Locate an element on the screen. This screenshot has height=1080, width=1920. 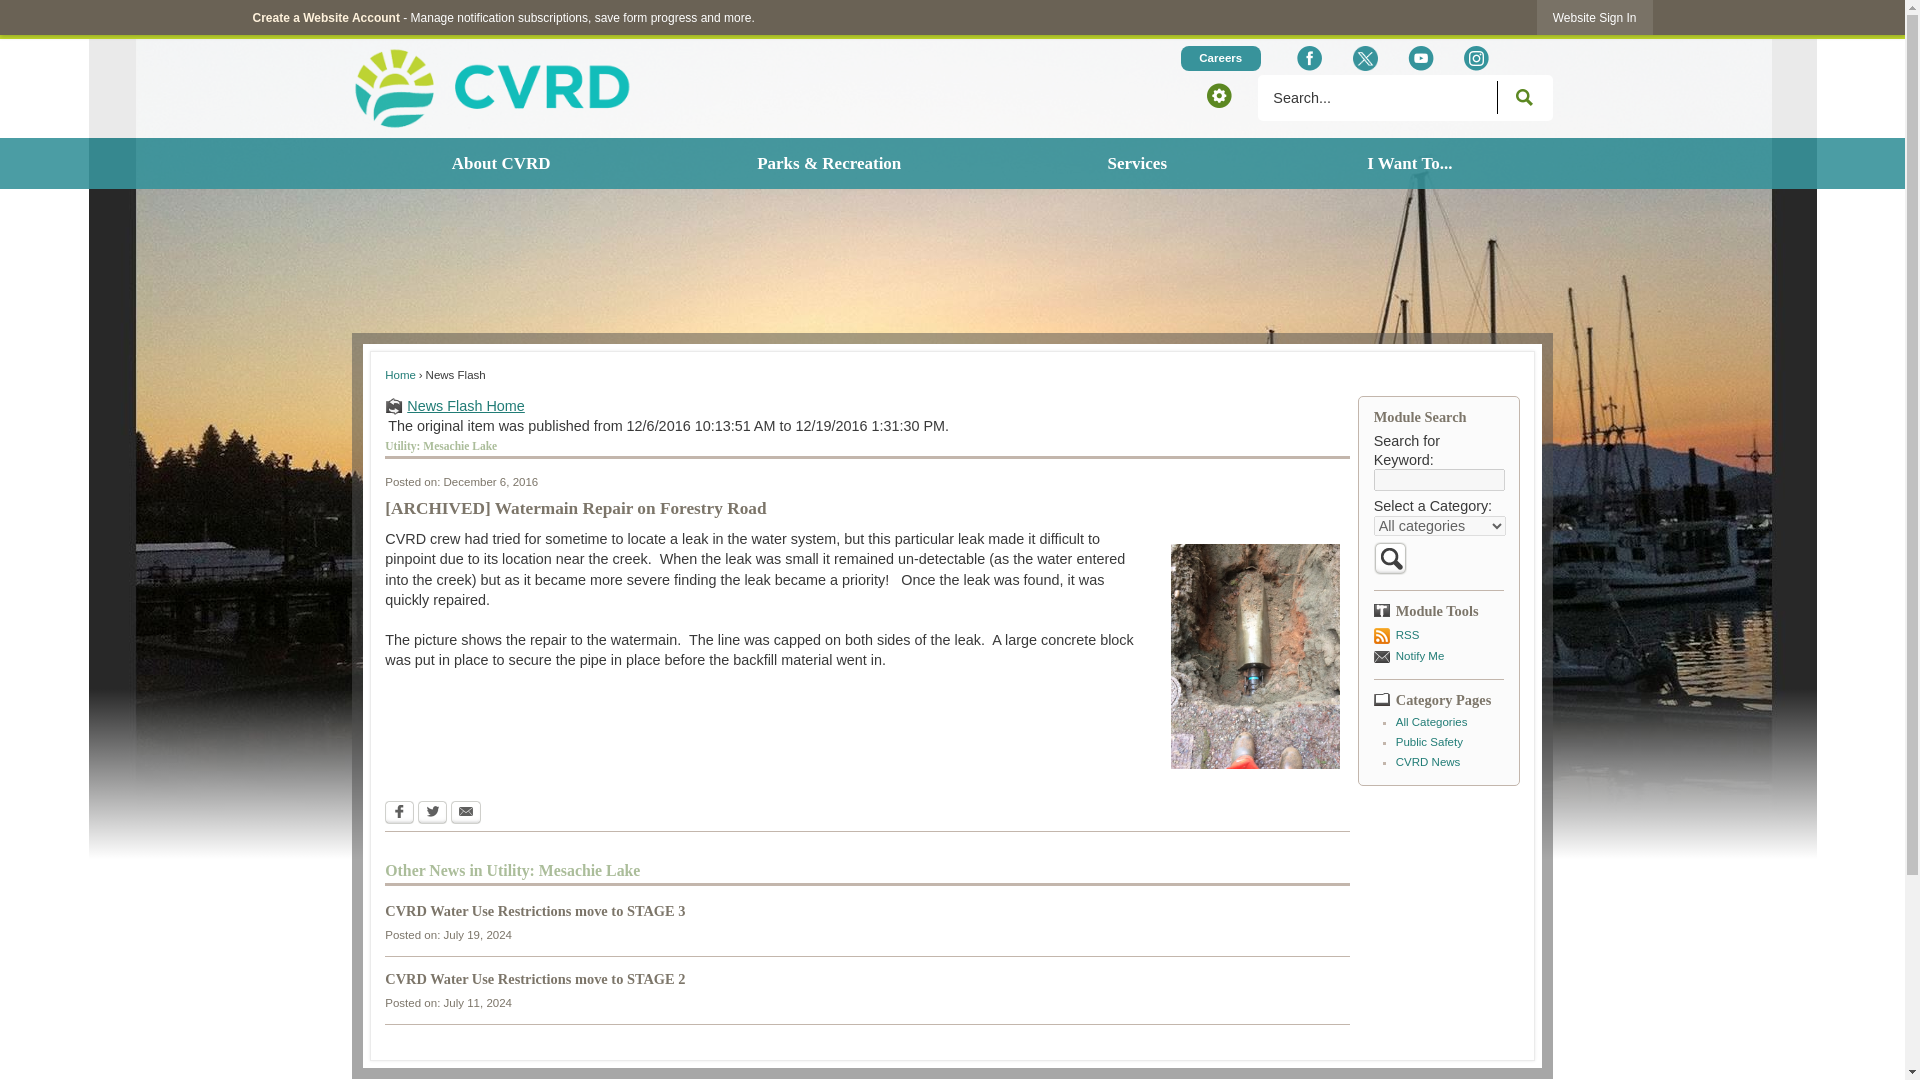
Create a Website Account is located at coordinates (325, 17).